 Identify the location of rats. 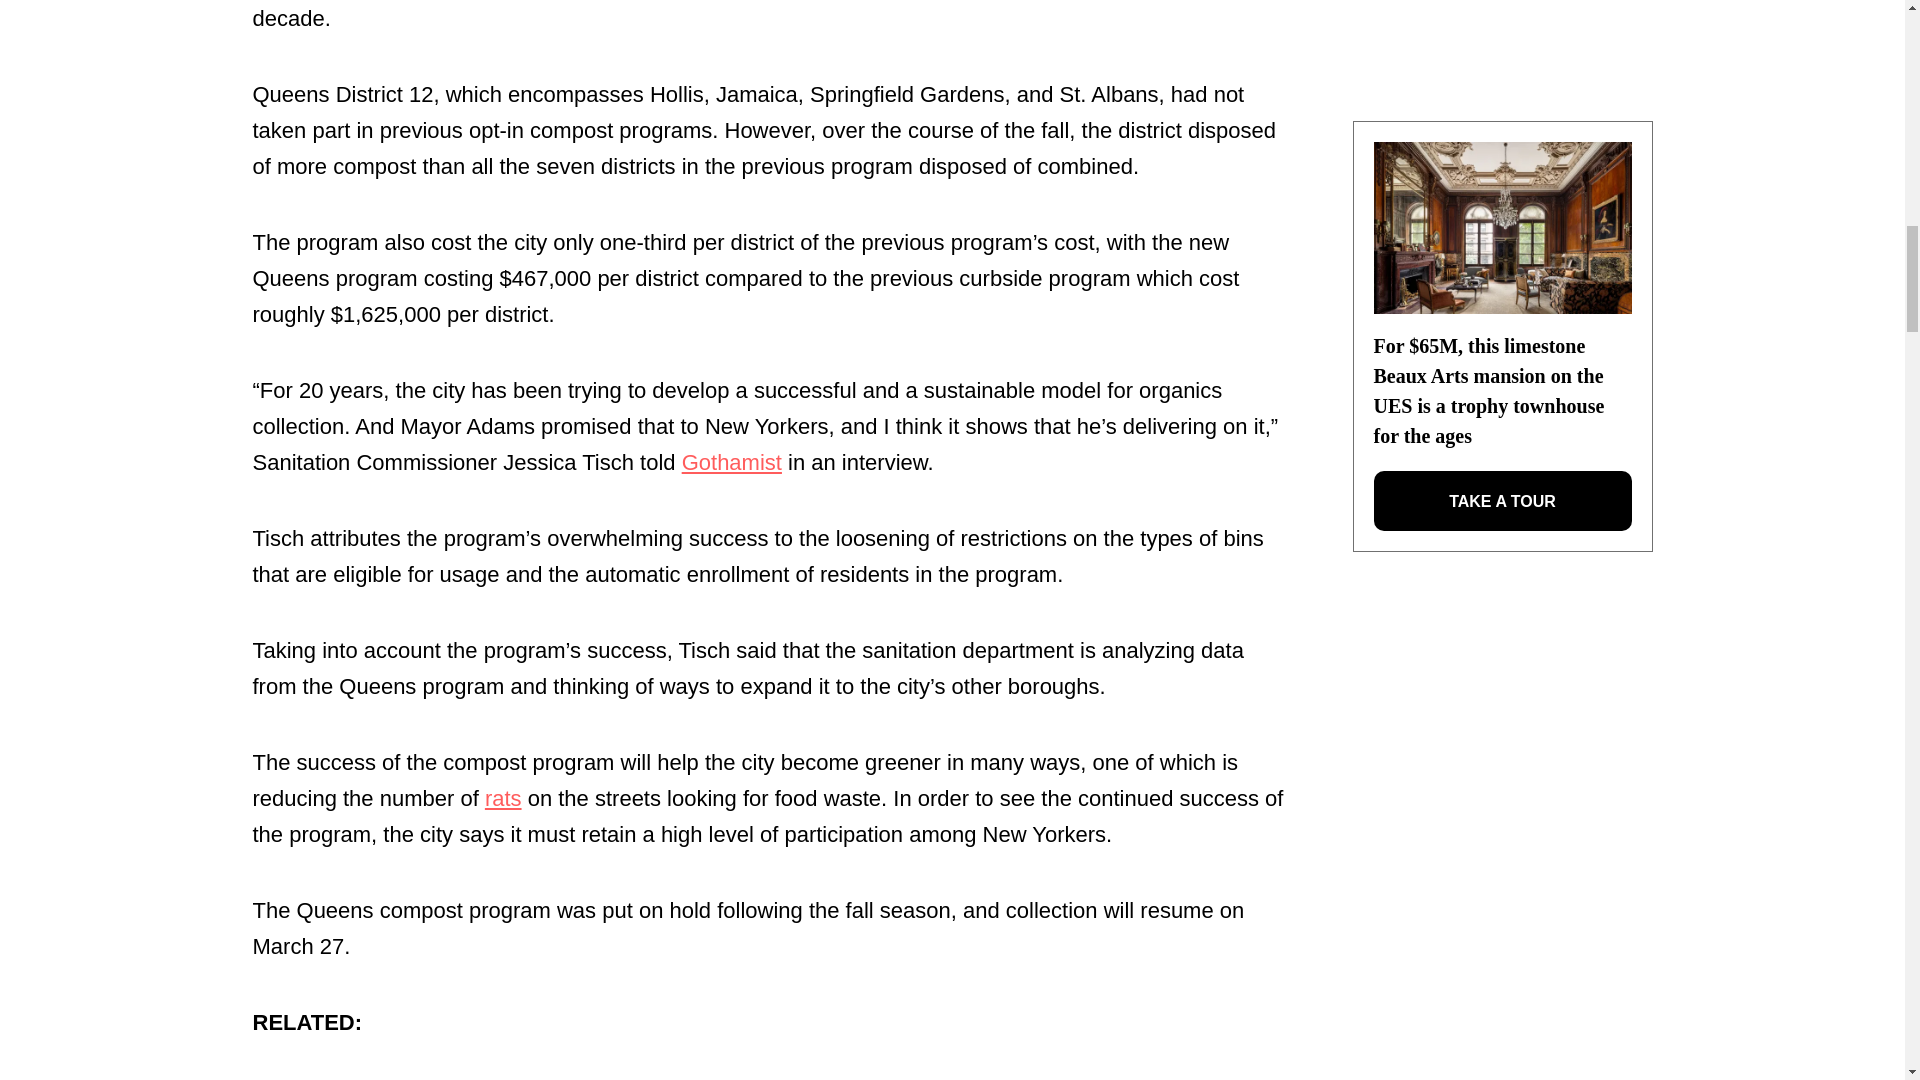
(504, 798).